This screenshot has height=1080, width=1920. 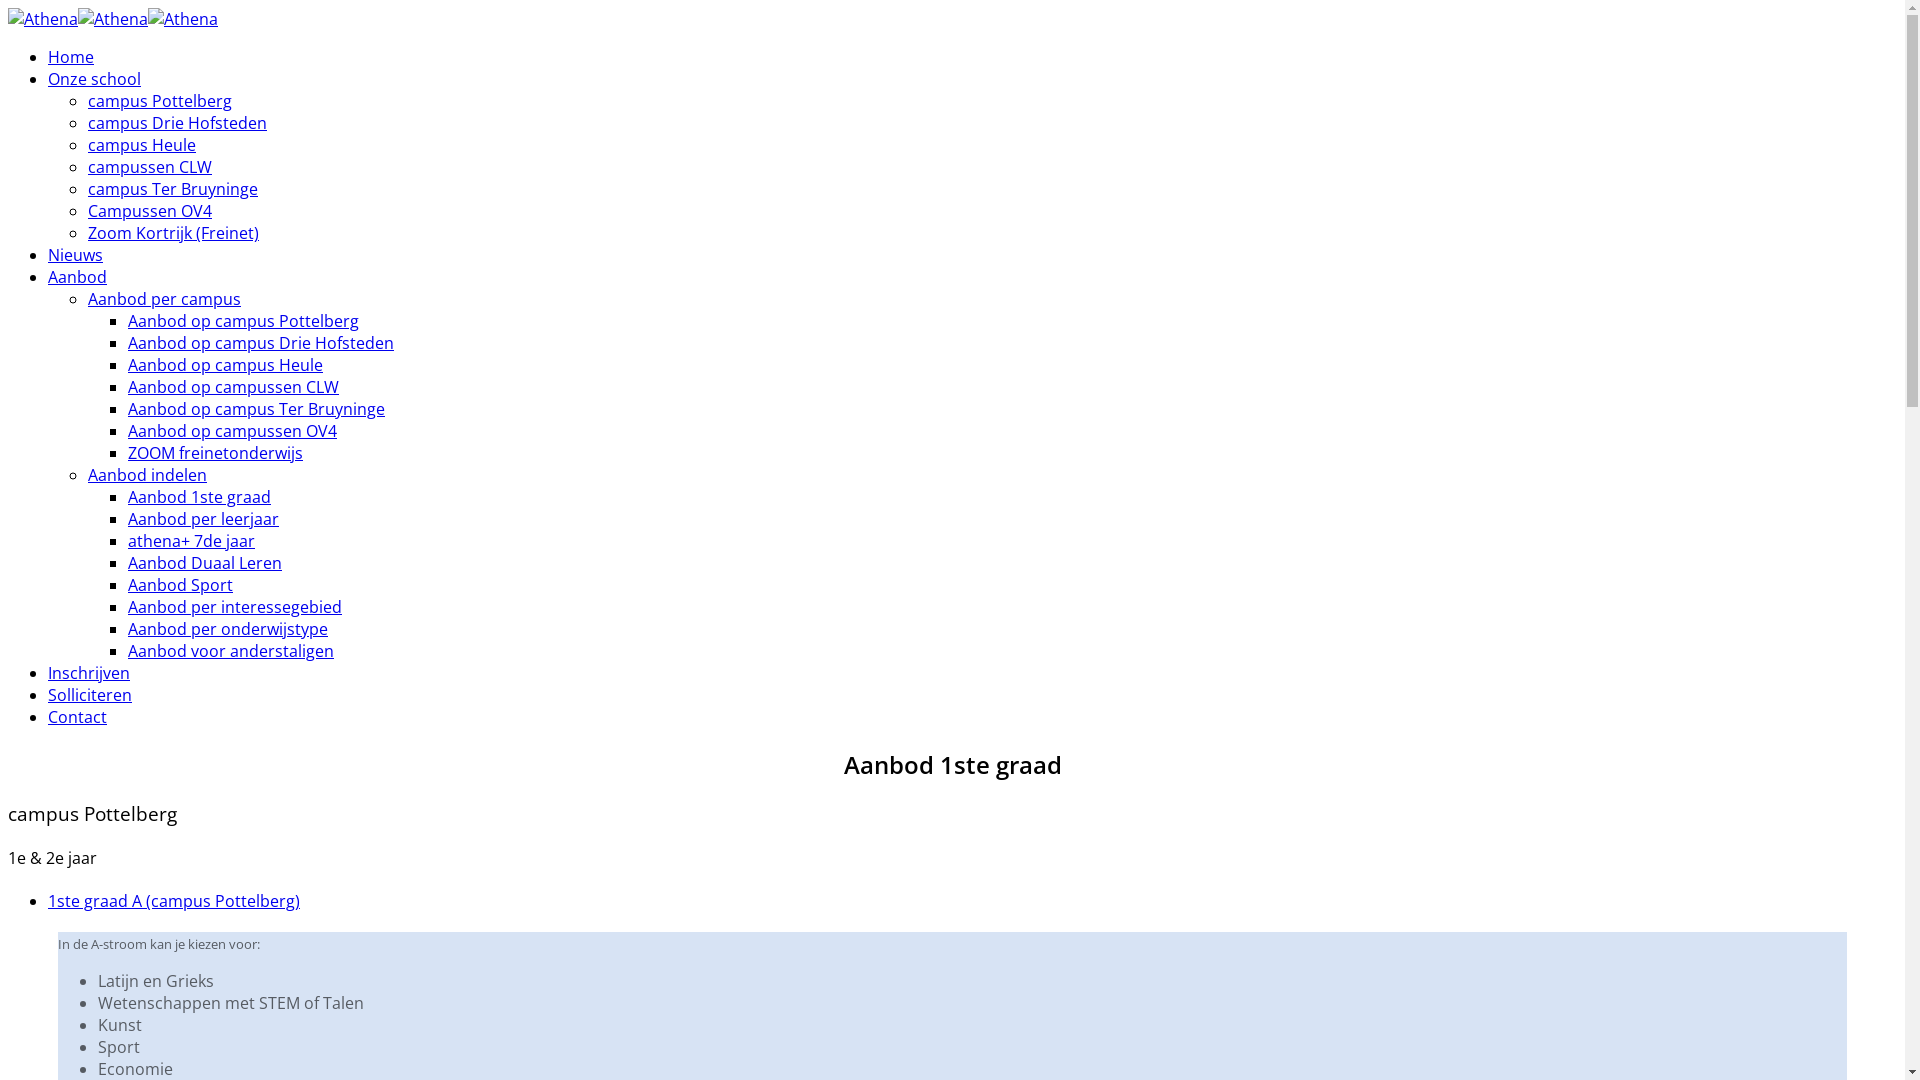 I want to click on Home, so click(x=71, y=57).